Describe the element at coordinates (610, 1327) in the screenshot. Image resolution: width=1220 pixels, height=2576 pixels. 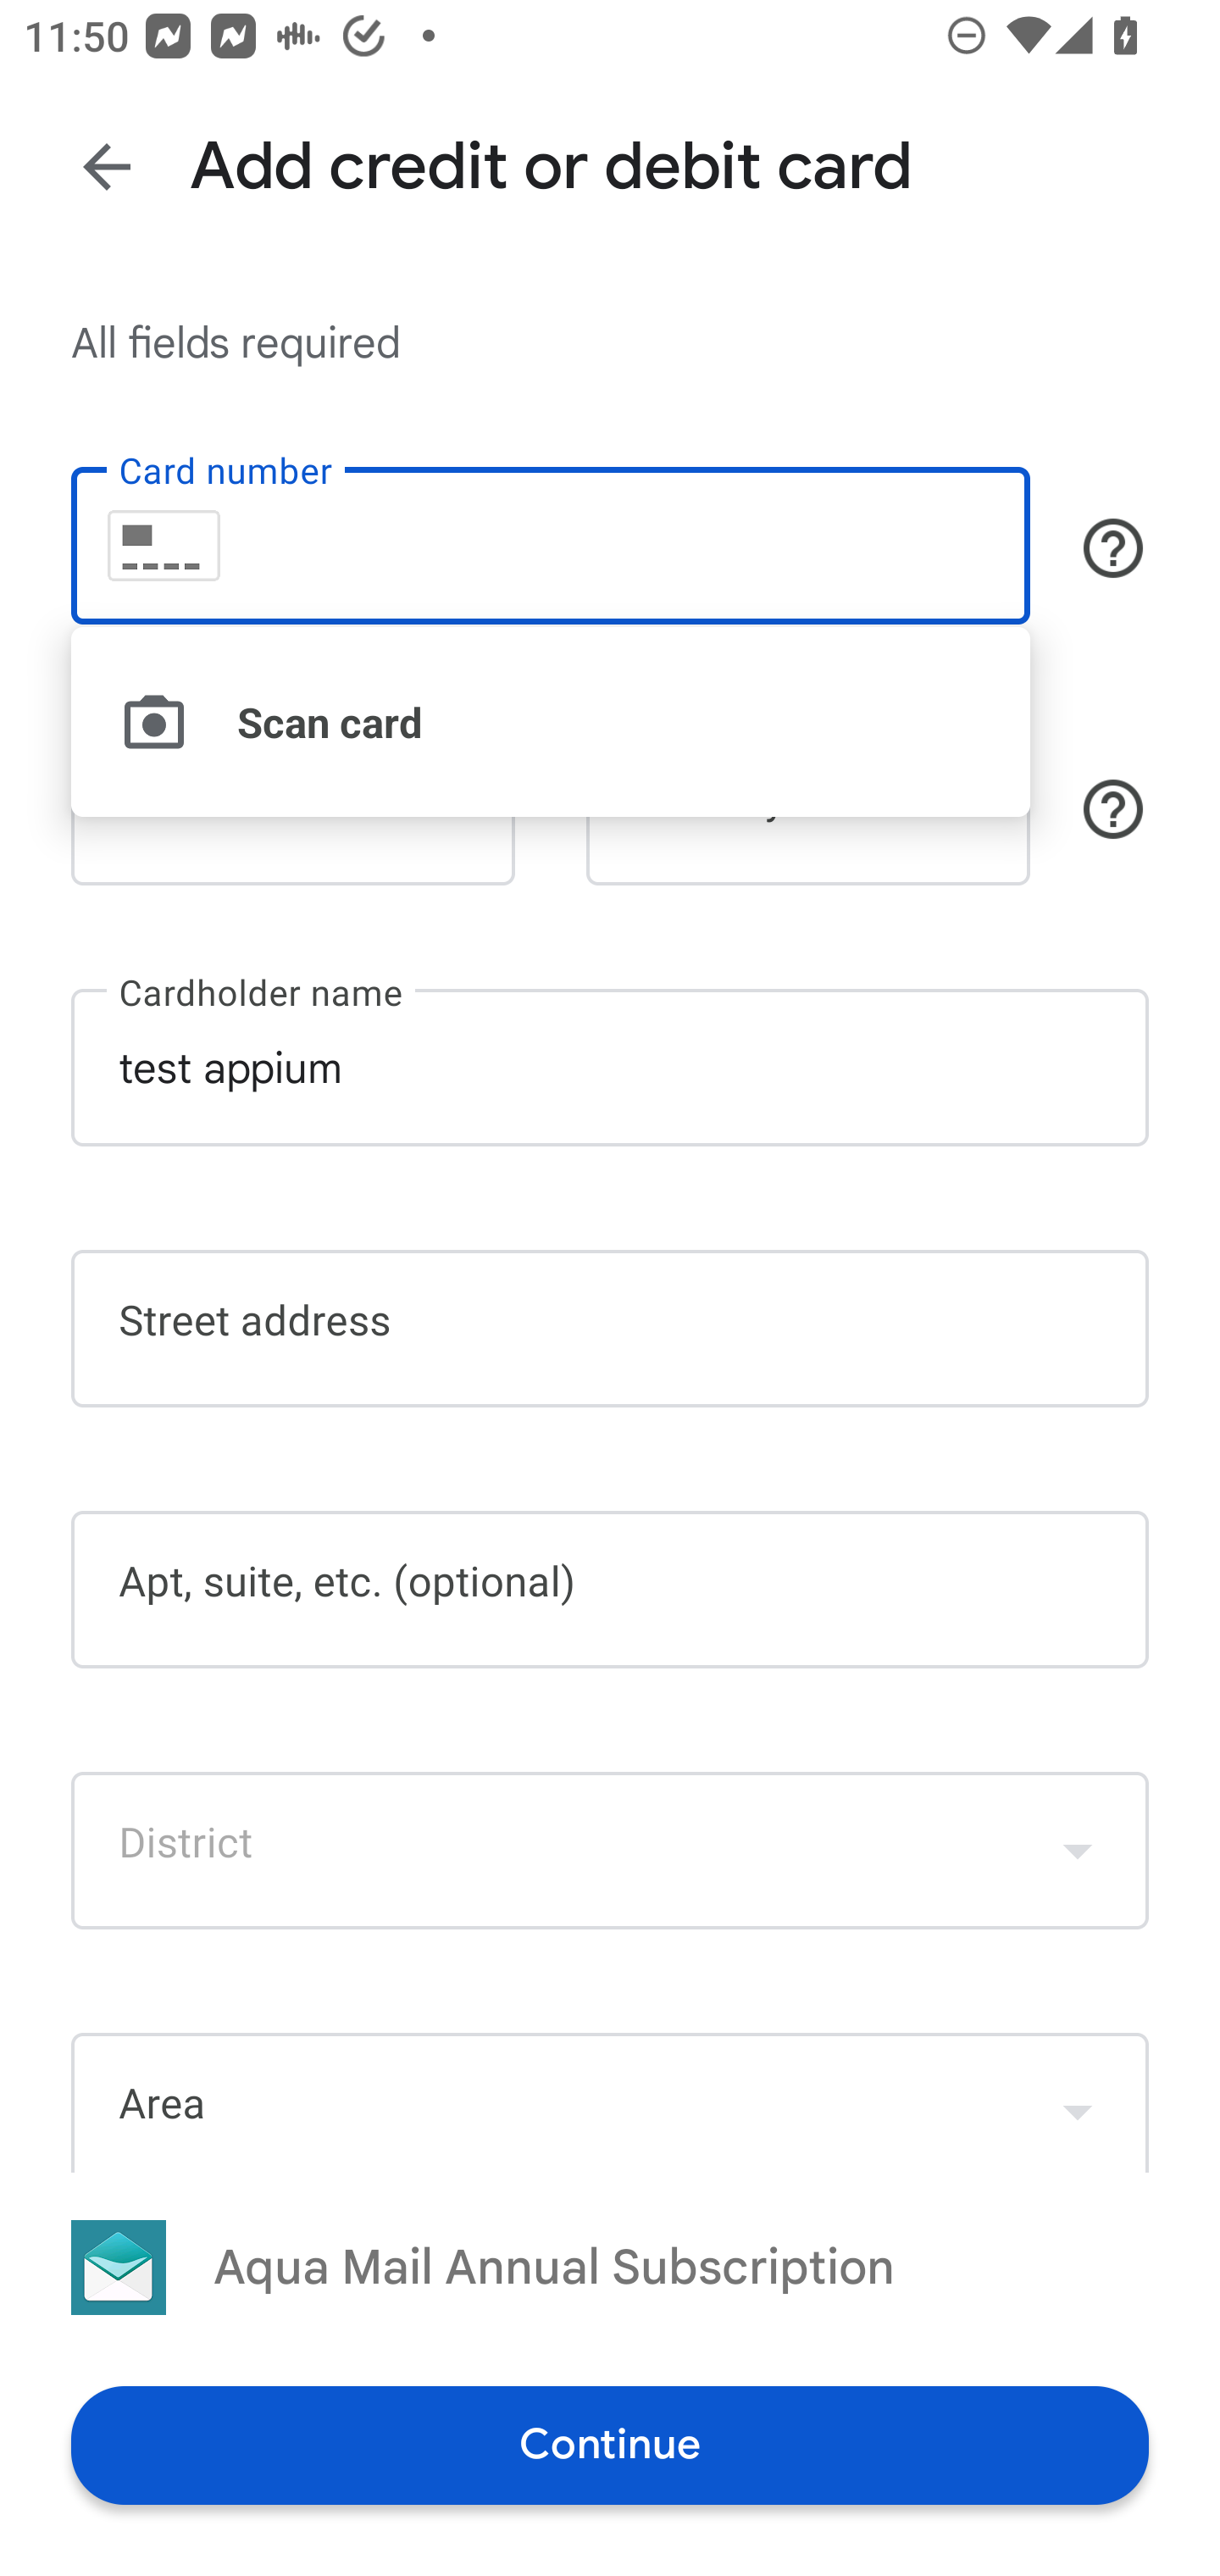
I see `Street address` at that location.